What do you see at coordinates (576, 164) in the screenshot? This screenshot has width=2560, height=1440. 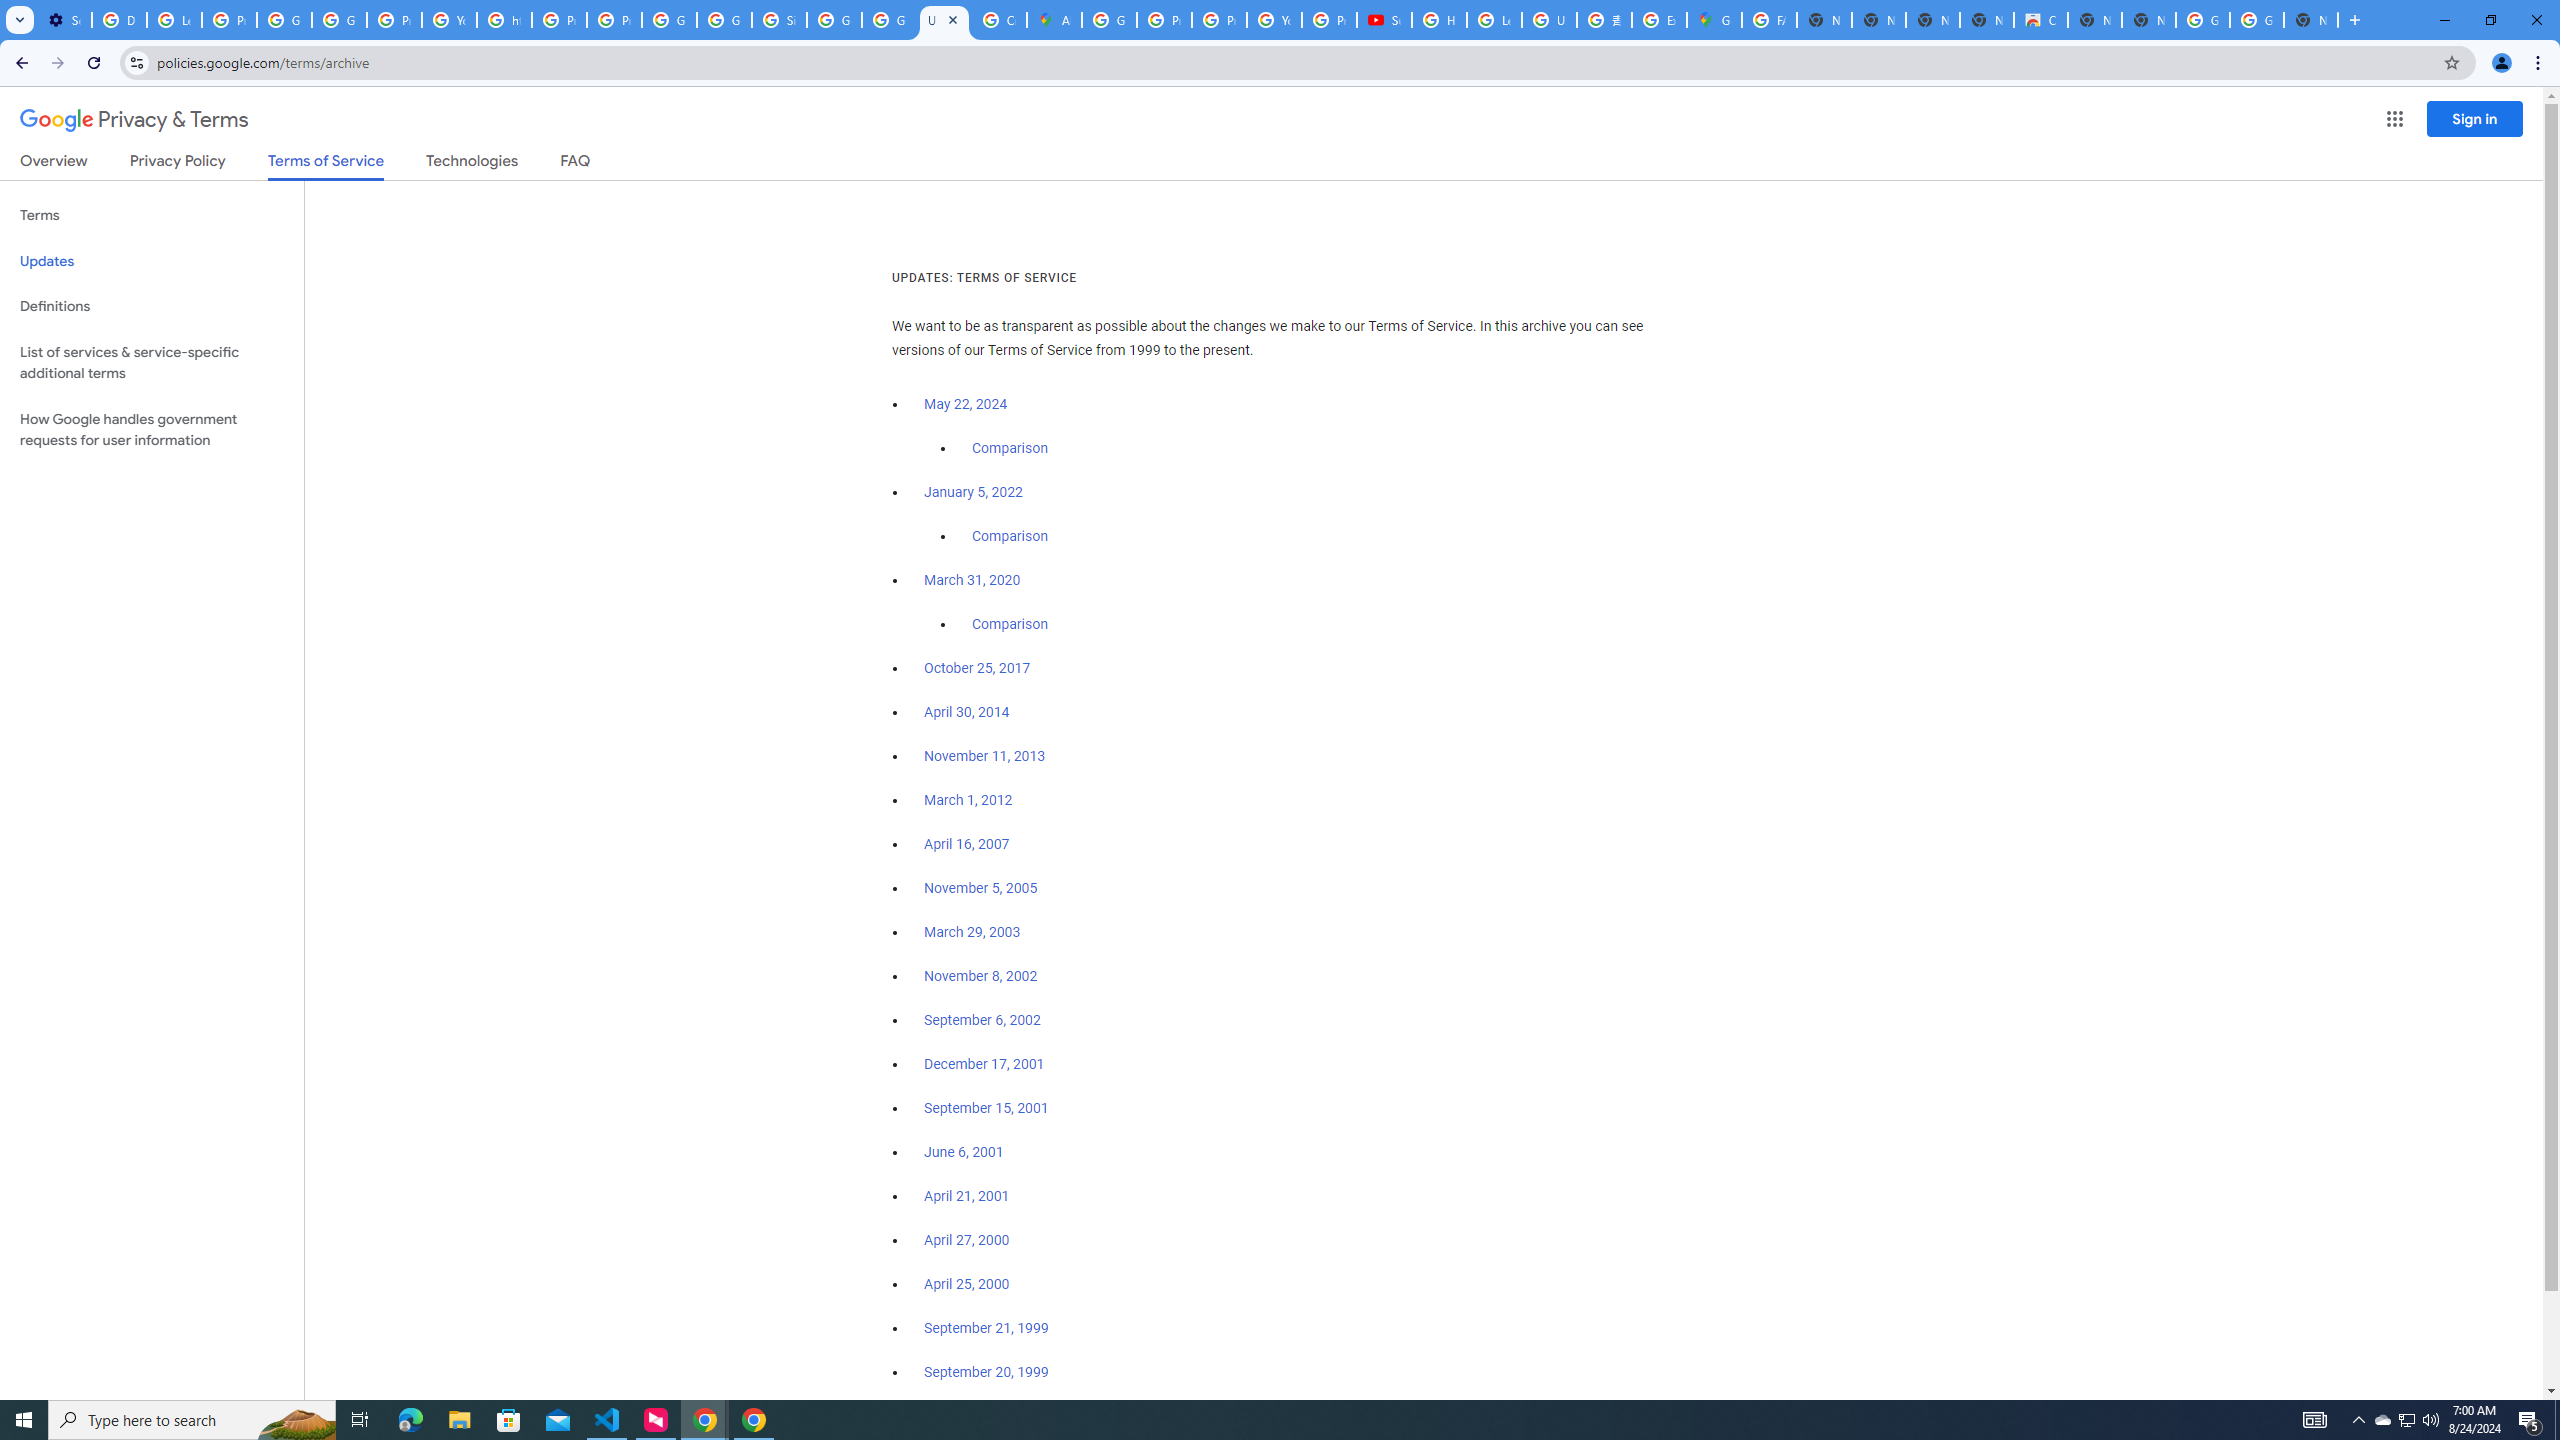 I see `FAQ` at bounding box center [576, 164].